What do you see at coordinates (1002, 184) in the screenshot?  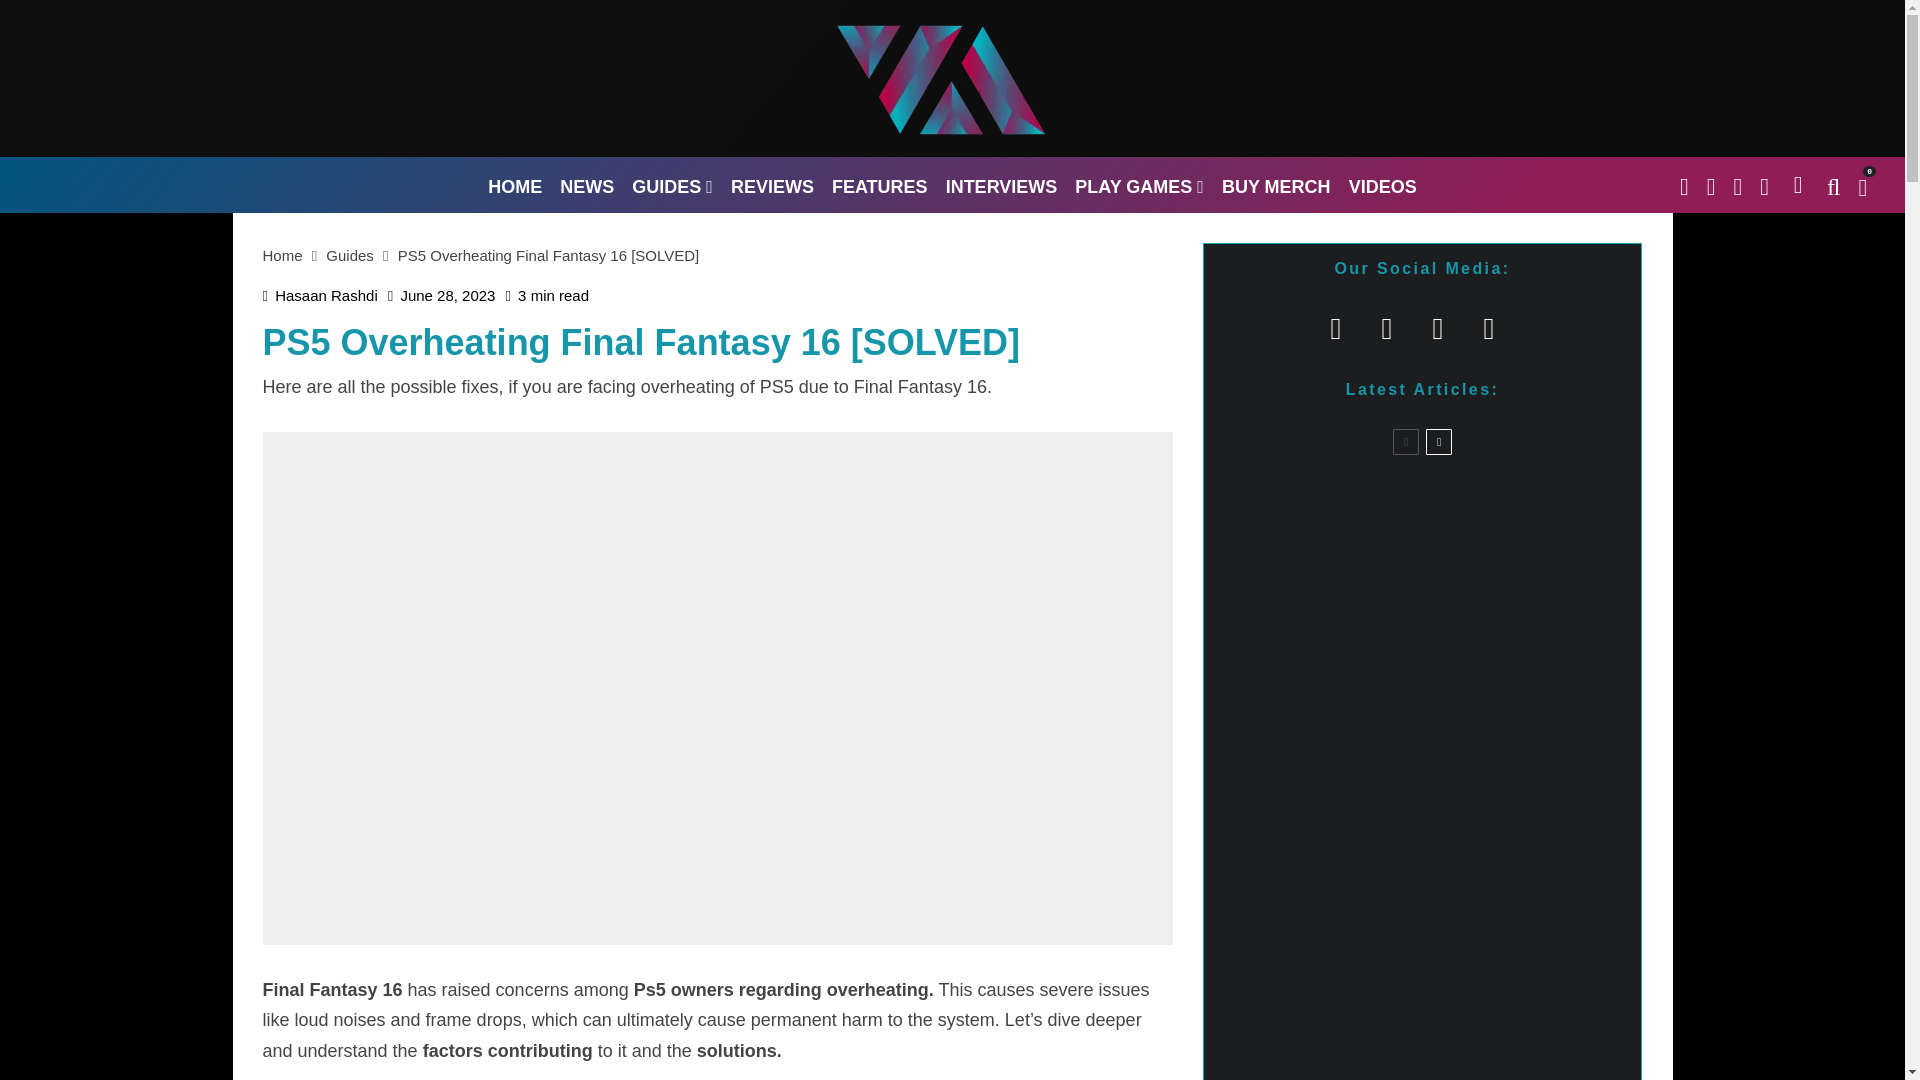 I see `INTERVIEWS` at bounding box center [1002, 184].